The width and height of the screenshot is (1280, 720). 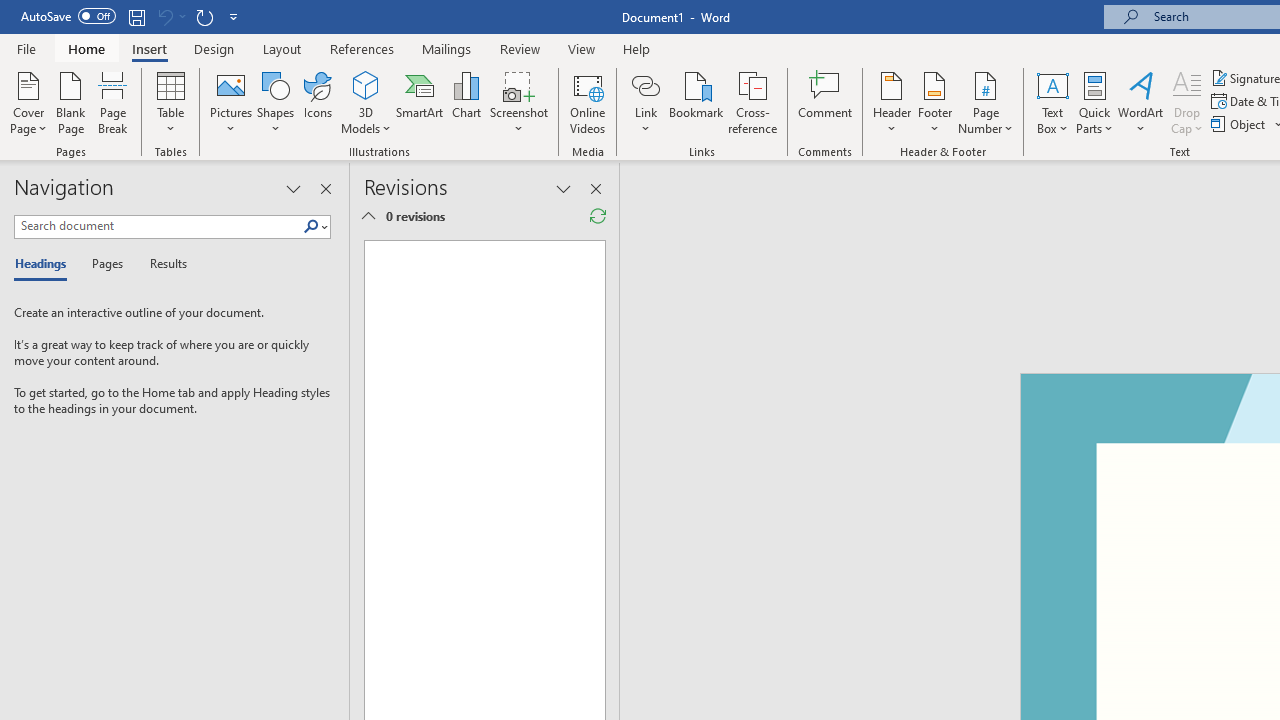 What do you see at coordinates (826, 102) in the screenshot?
I see `Comment` at bounding box center [826, 102].